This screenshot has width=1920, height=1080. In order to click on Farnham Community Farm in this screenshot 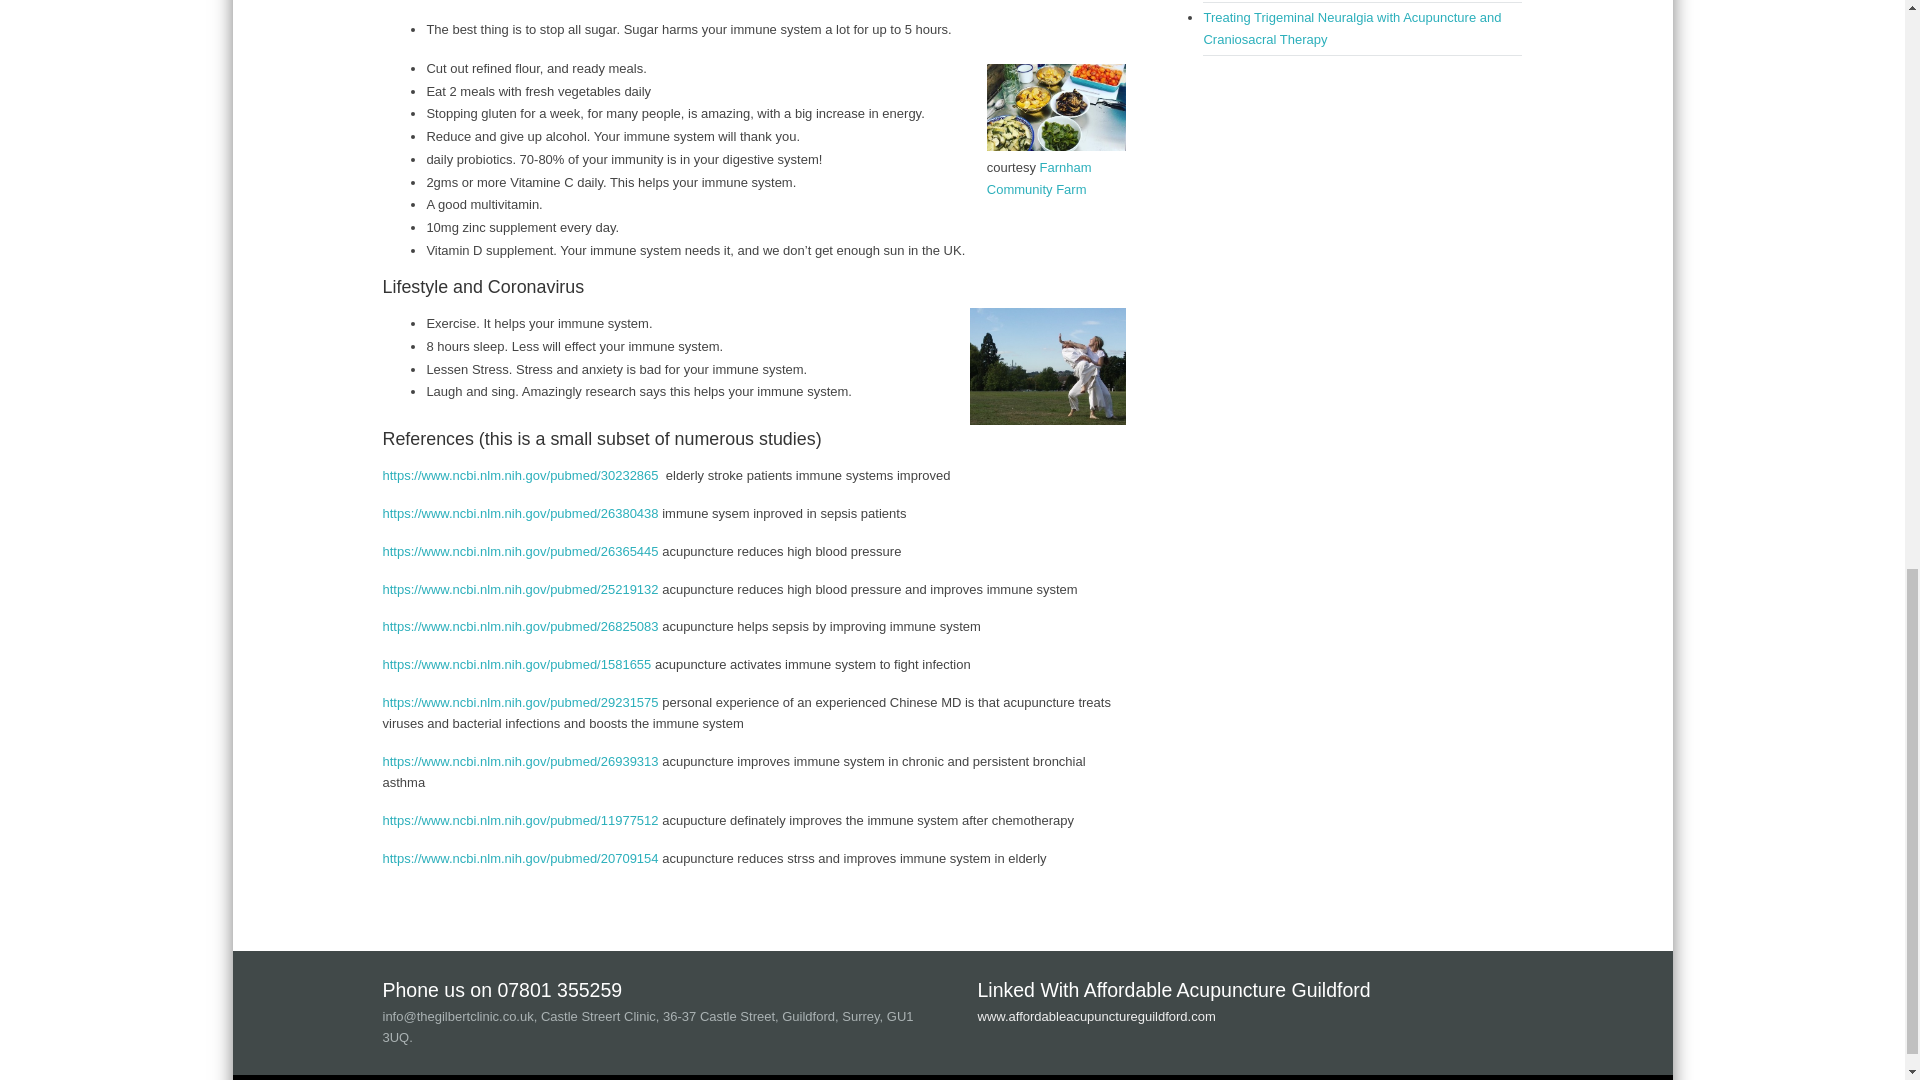, I will do `click(1039, 177)`.